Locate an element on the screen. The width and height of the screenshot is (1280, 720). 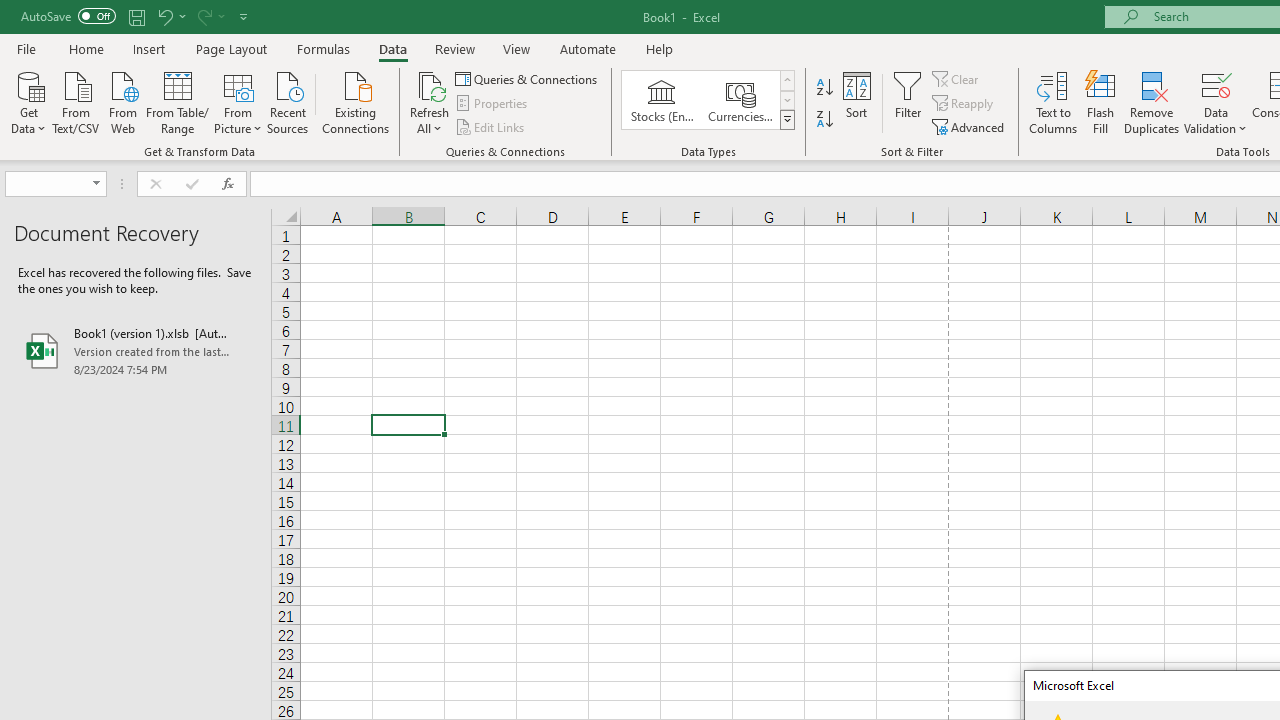
Advanced... is located at coordinates (970, 126).